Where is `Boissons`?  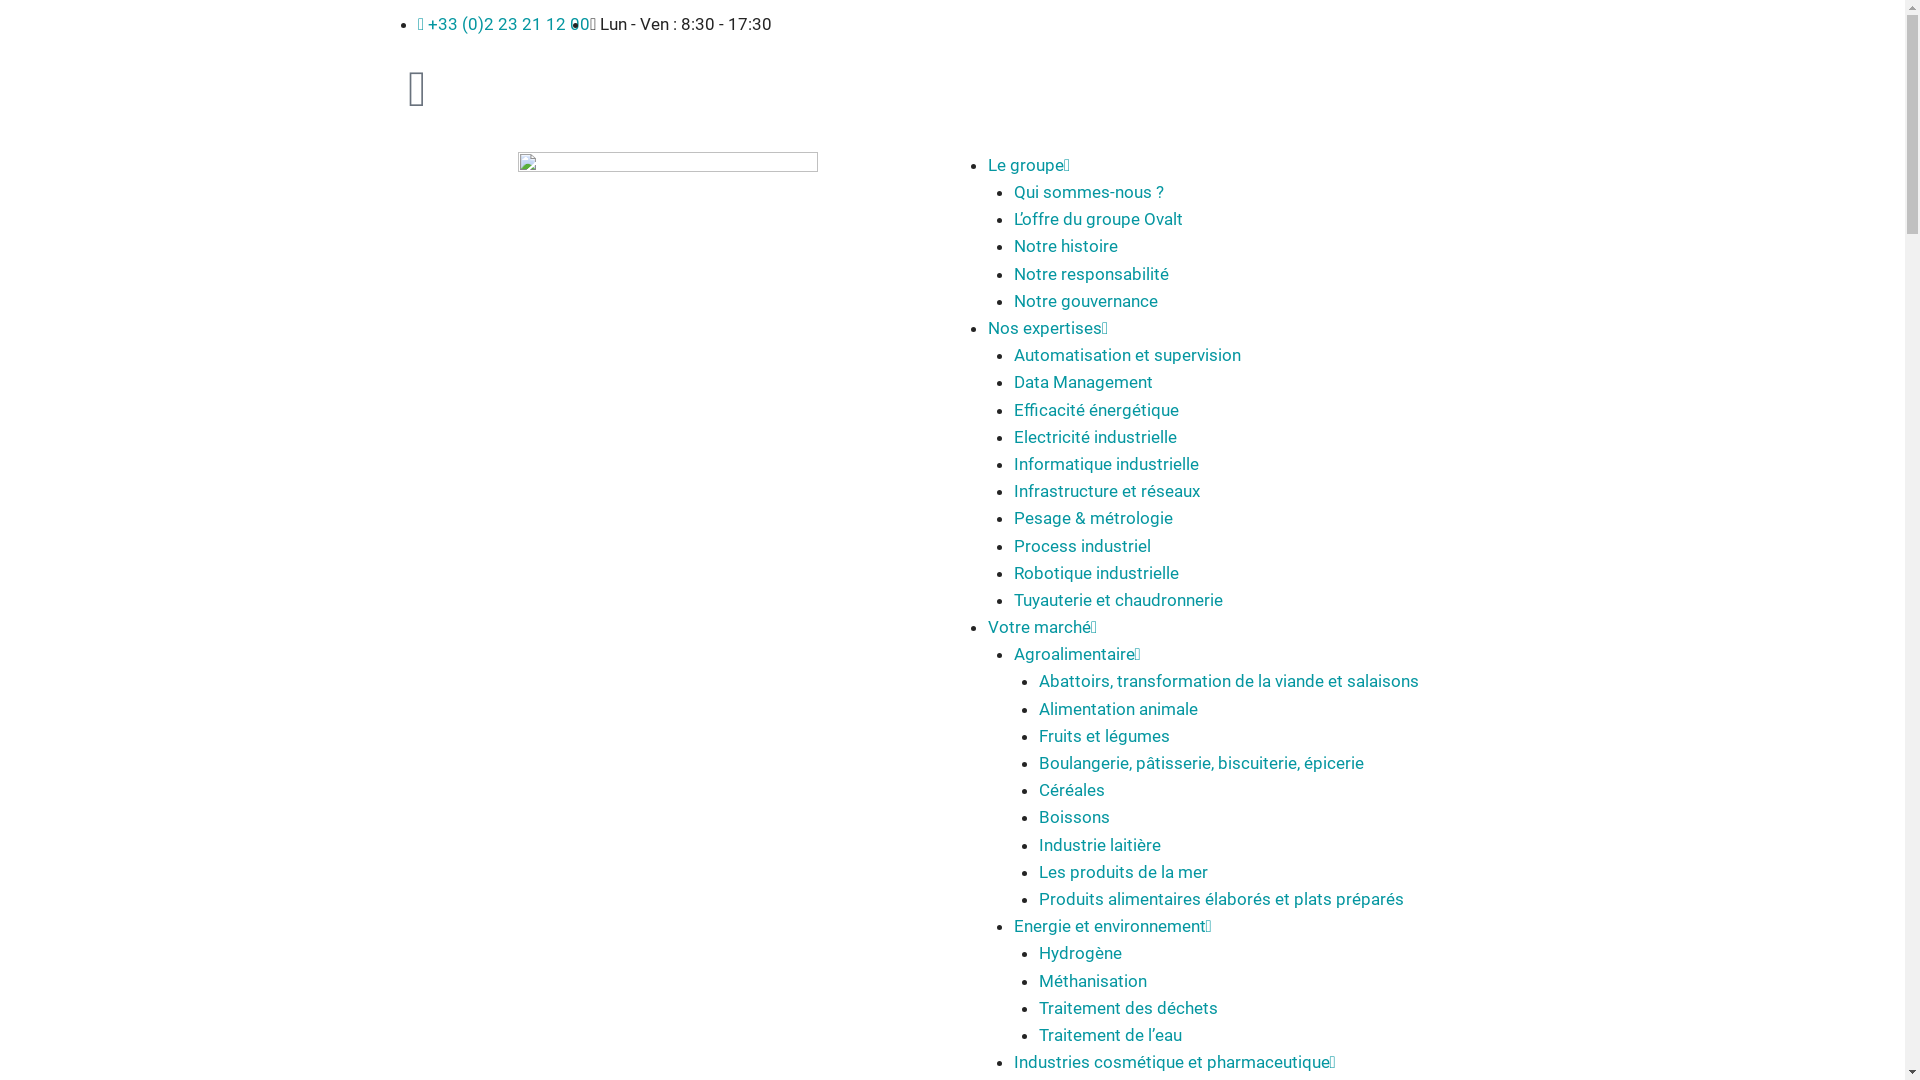 Boissons is located at coordinates (1074, 817).